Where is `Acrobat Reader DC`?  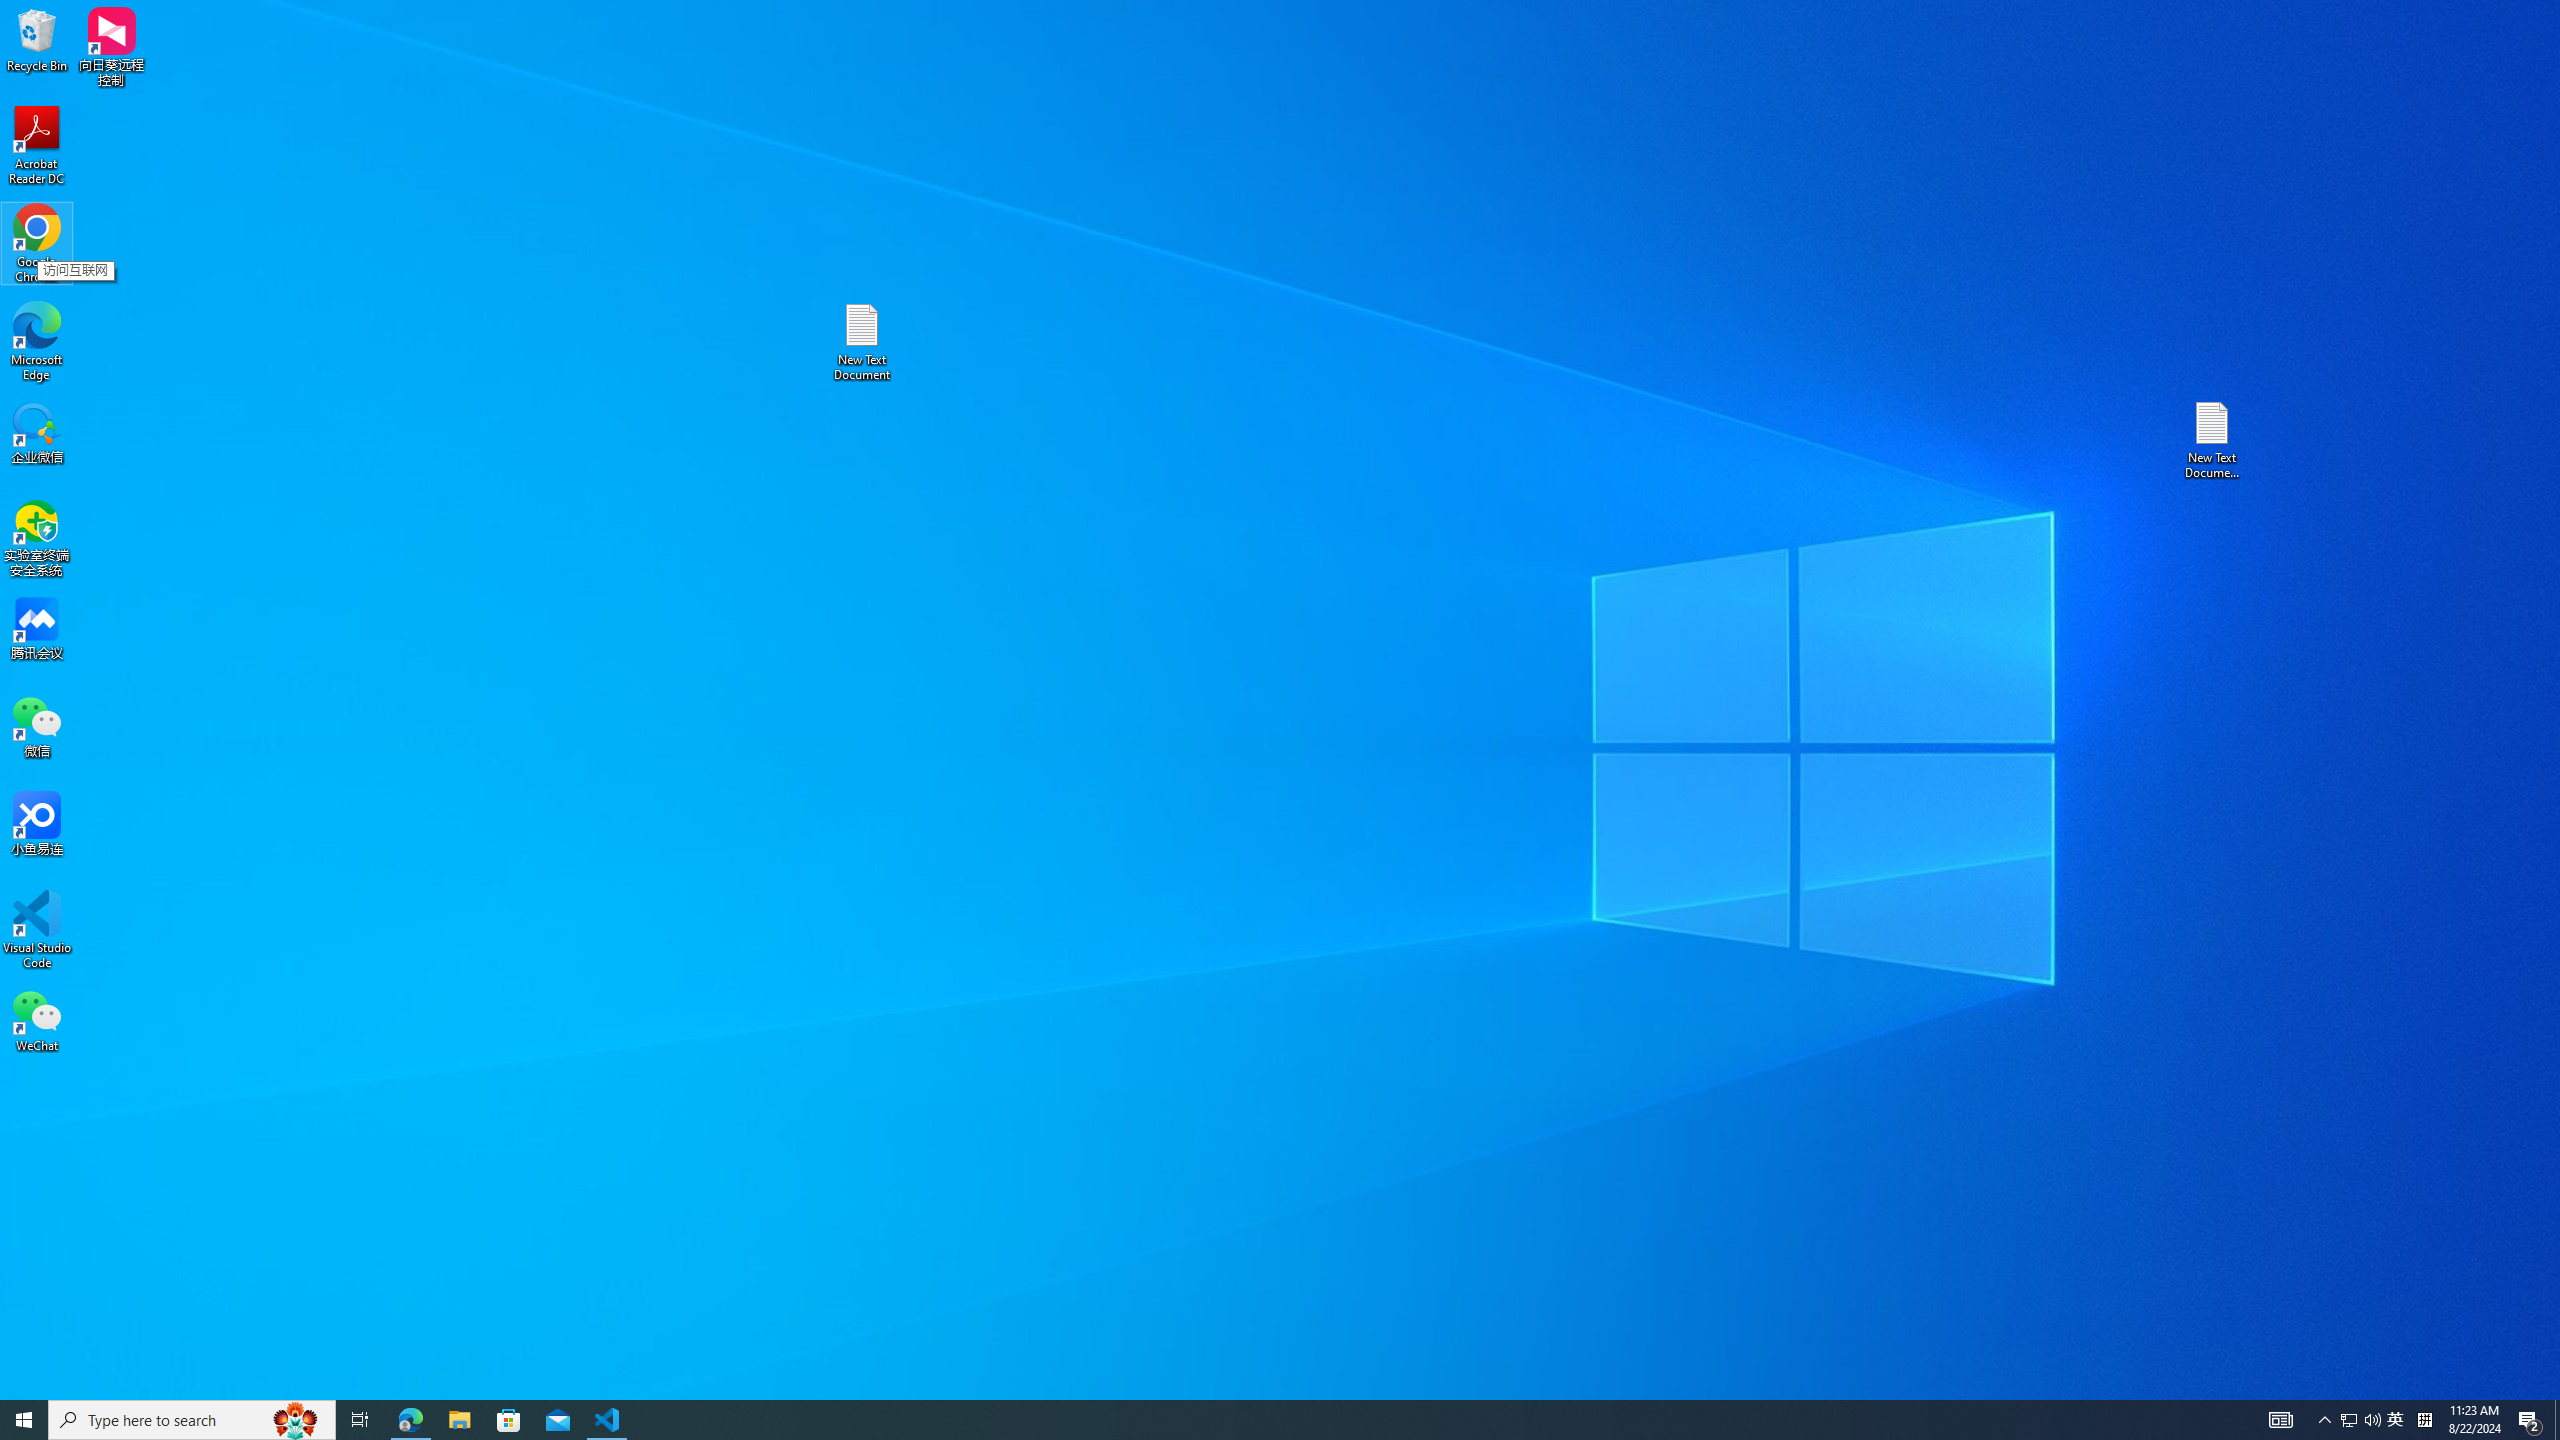 Acrobat Reader DC is located at coordinates (37, 146).